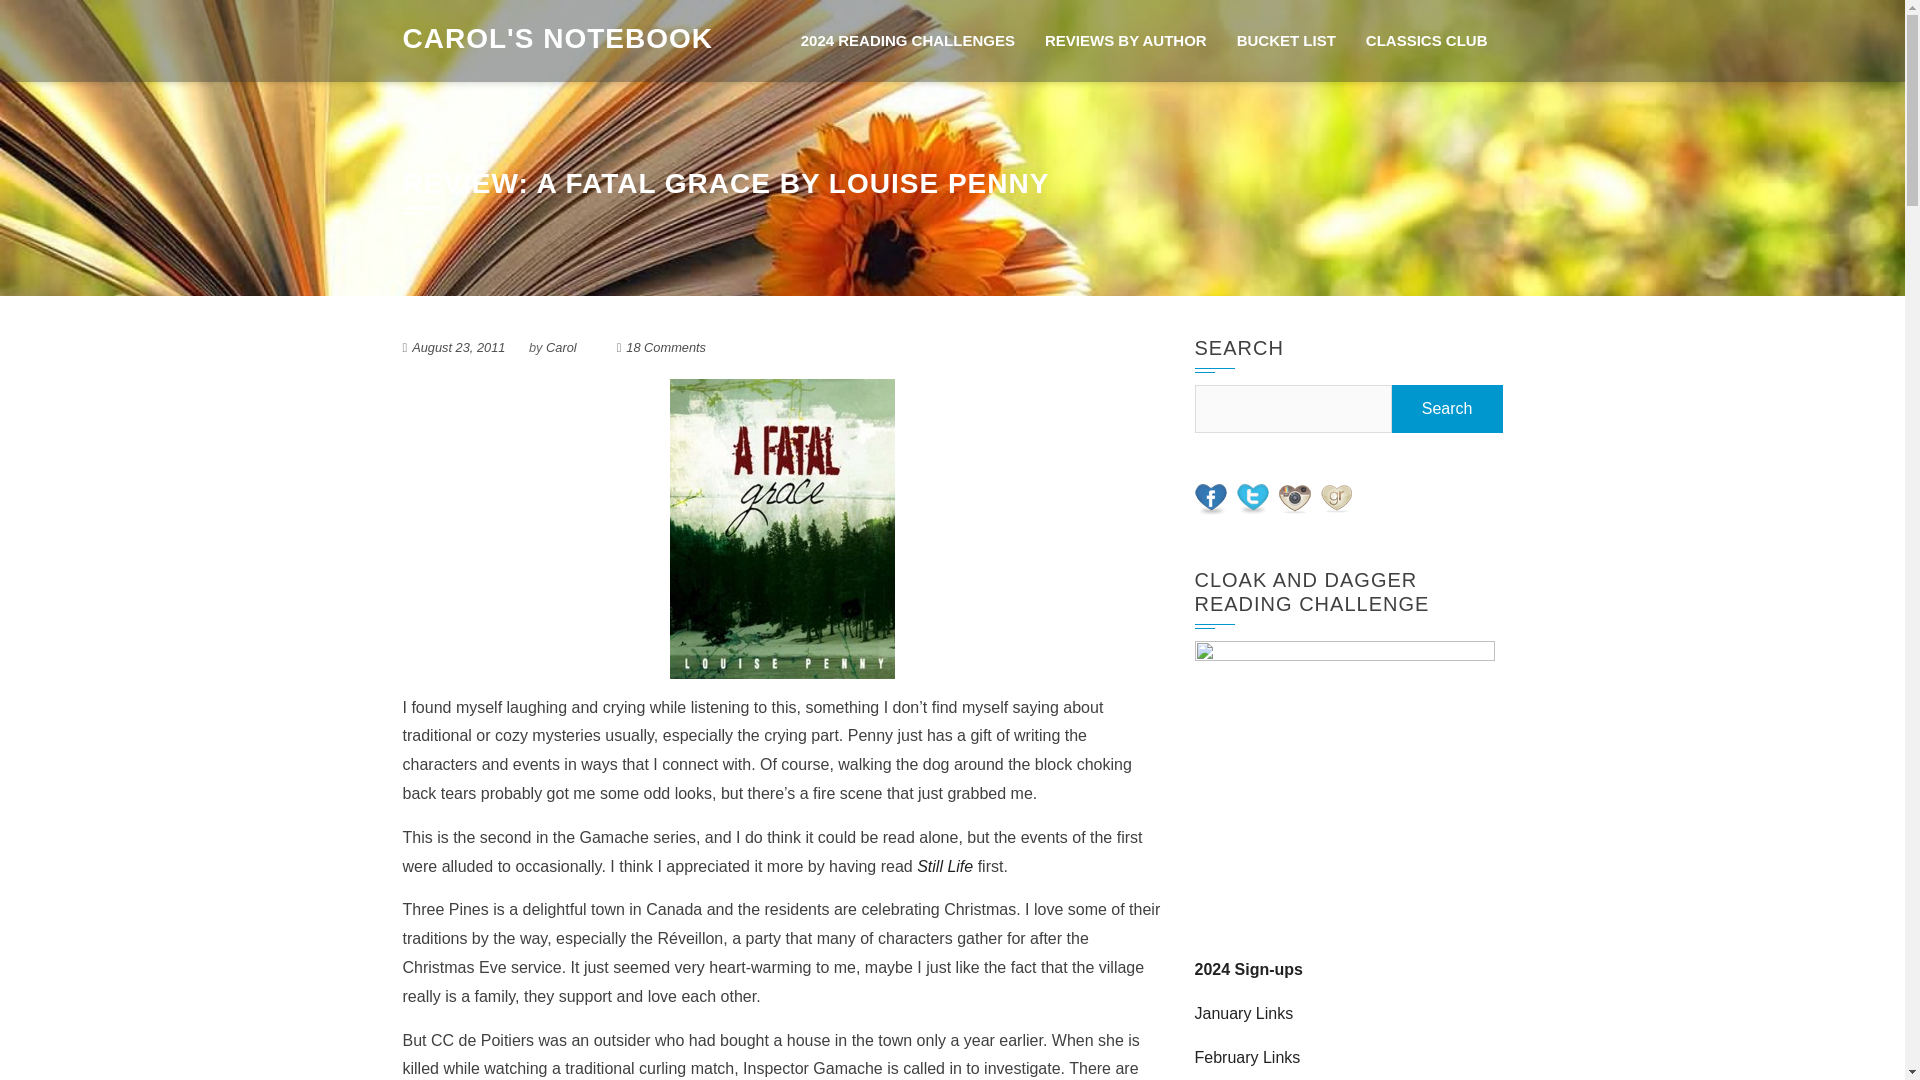 Image resolution: width=1920 pixels, height=1080 pixels. What do you see at coordinates (458, 348) in the screenshot?
I see `August 23, 2011` at bounding box center [458, 348].